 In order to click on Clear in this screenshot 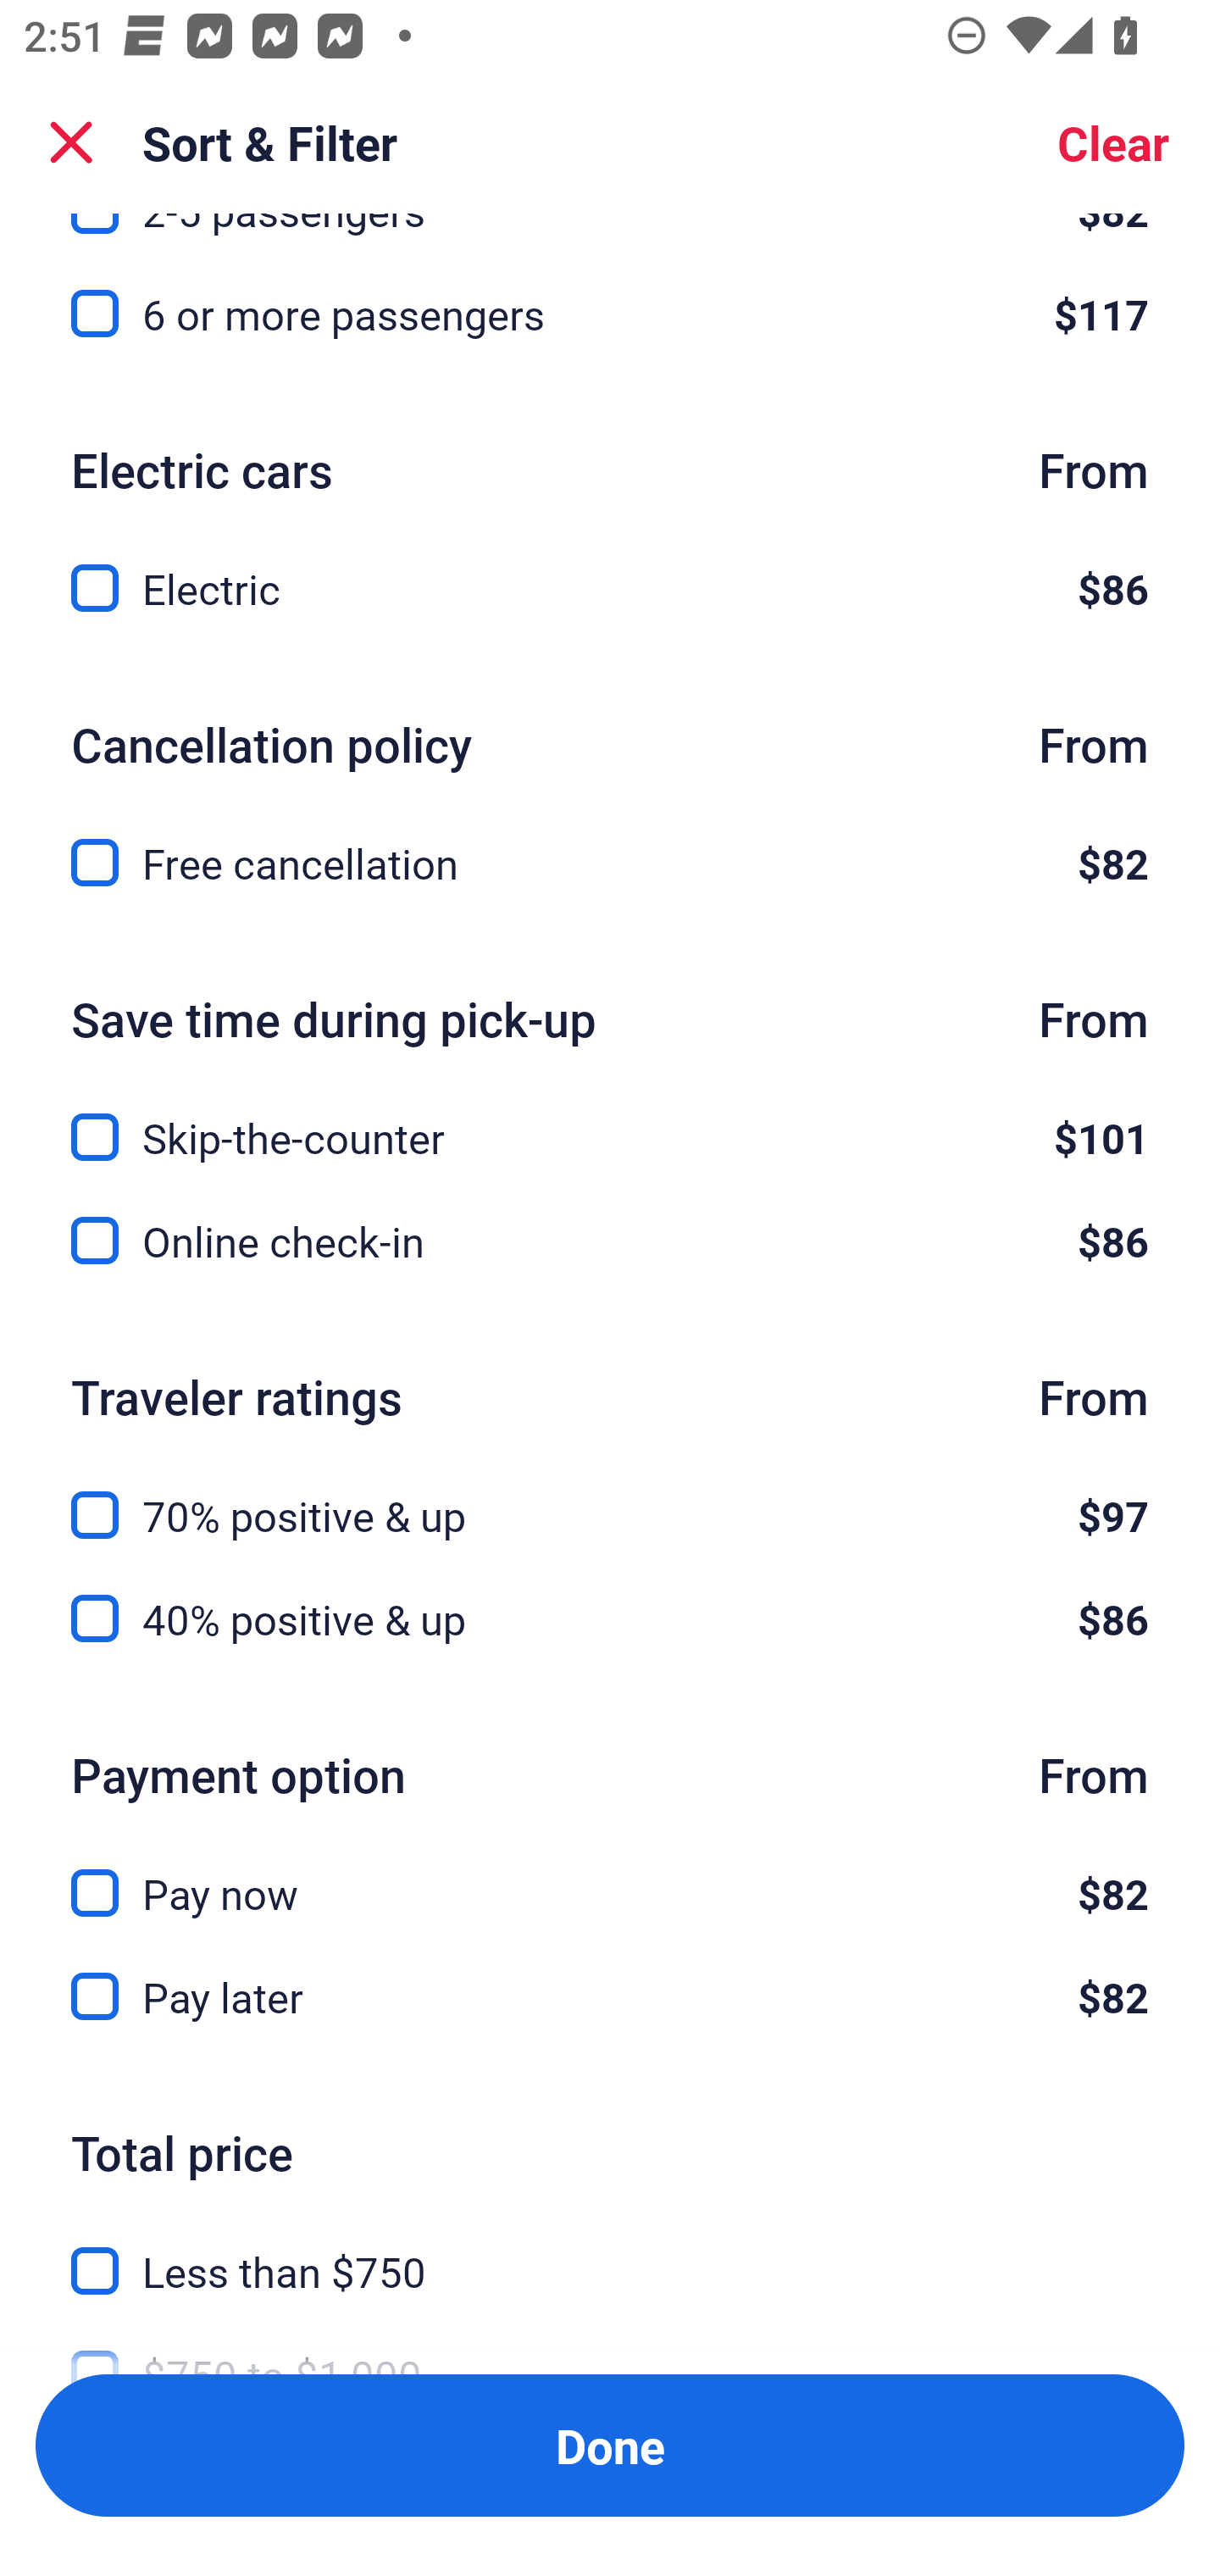, I will do `click(1113, 142)`.